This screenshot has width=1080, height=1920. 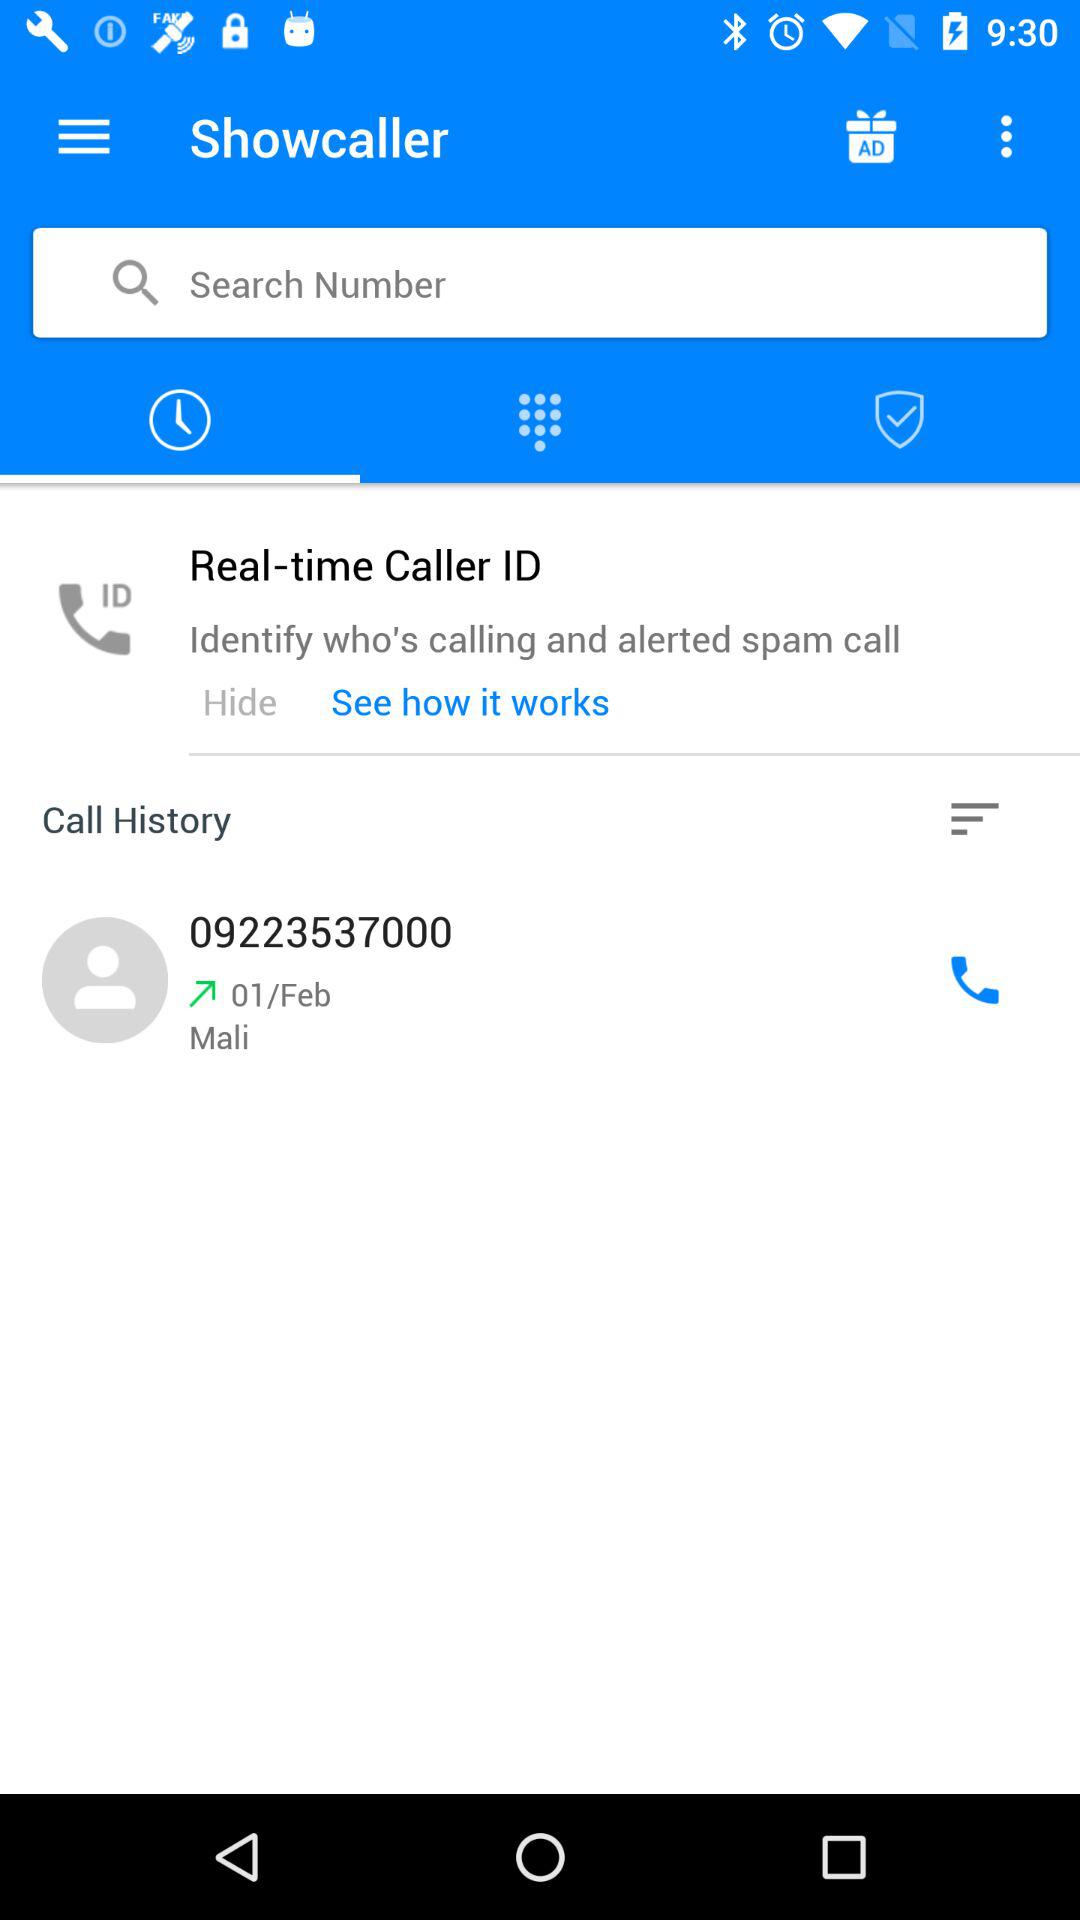 What do you see at coordinates (239, 701) in the screenshot?
I see `launch icon below the identify who s icon` at bounding box center [239, 701].